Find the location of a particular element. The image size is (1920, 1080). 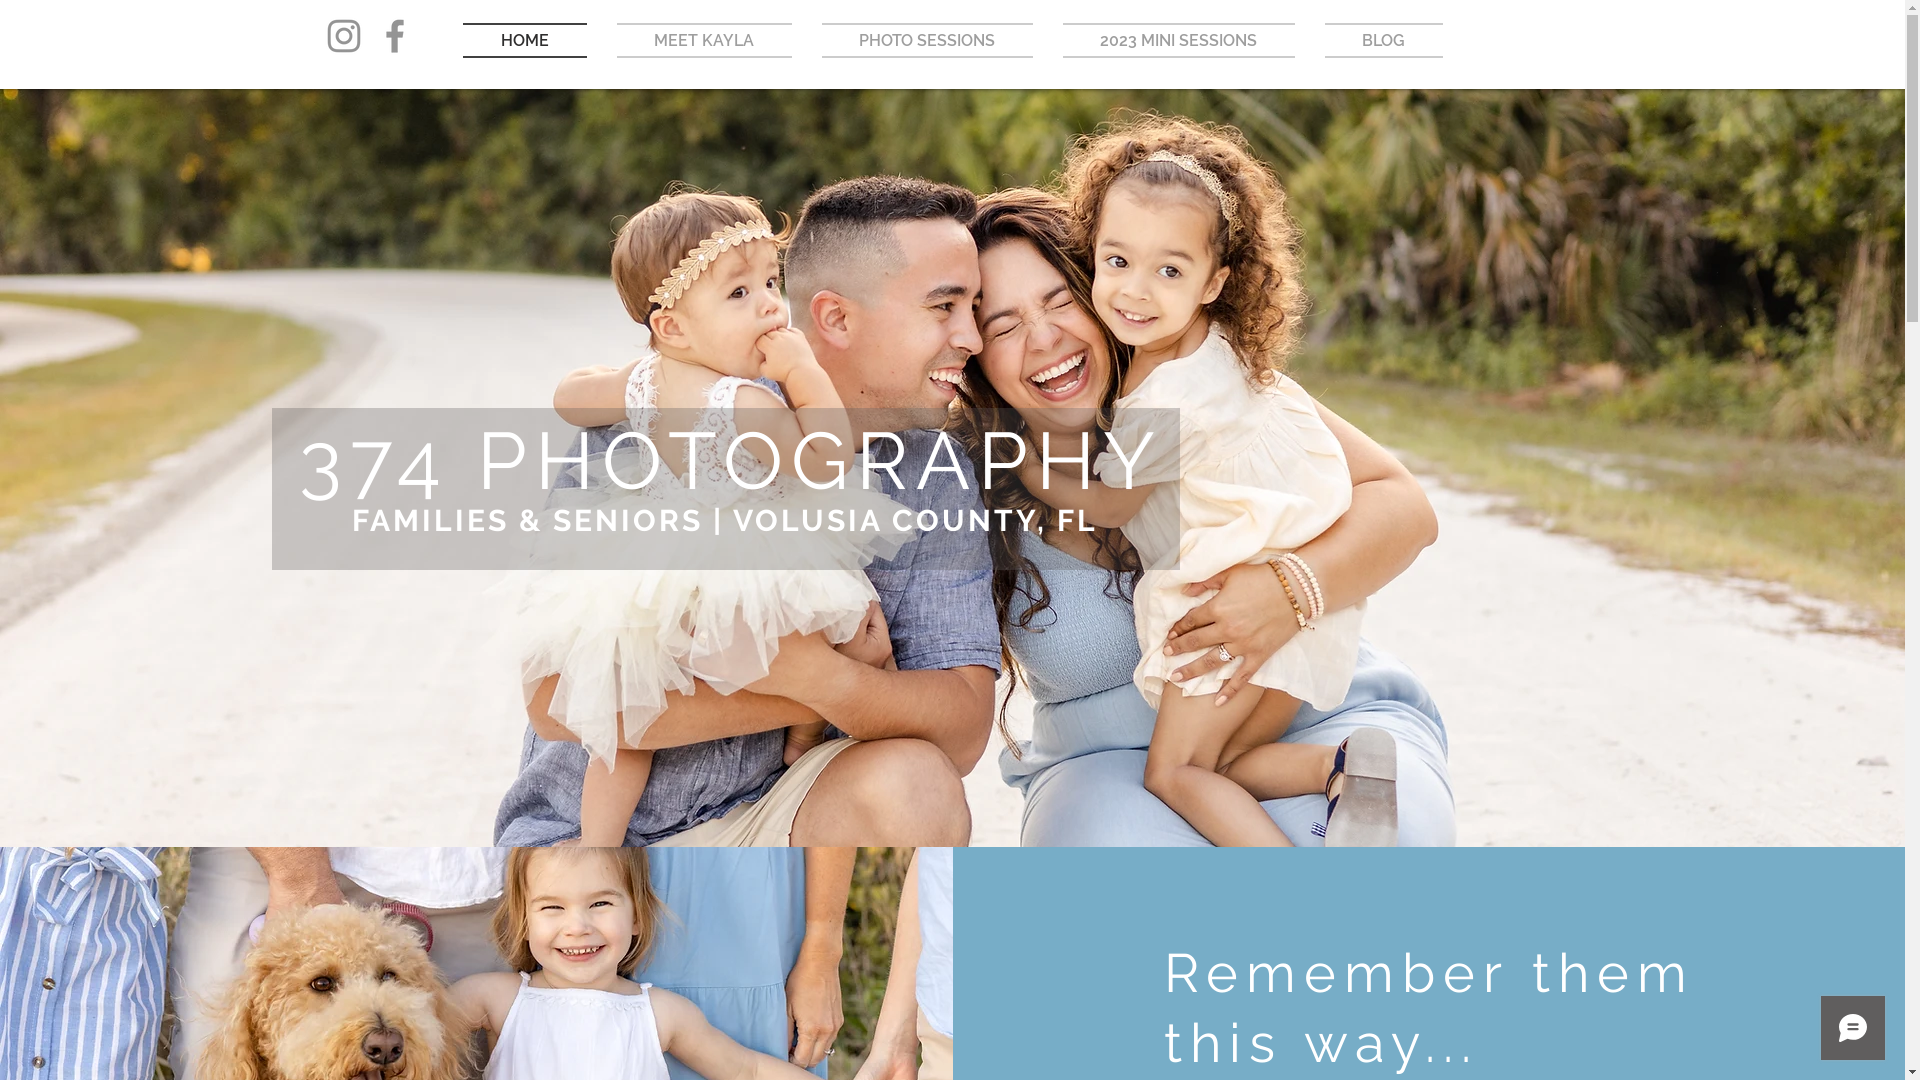

BLOG is located at coordinates (1376, 40).